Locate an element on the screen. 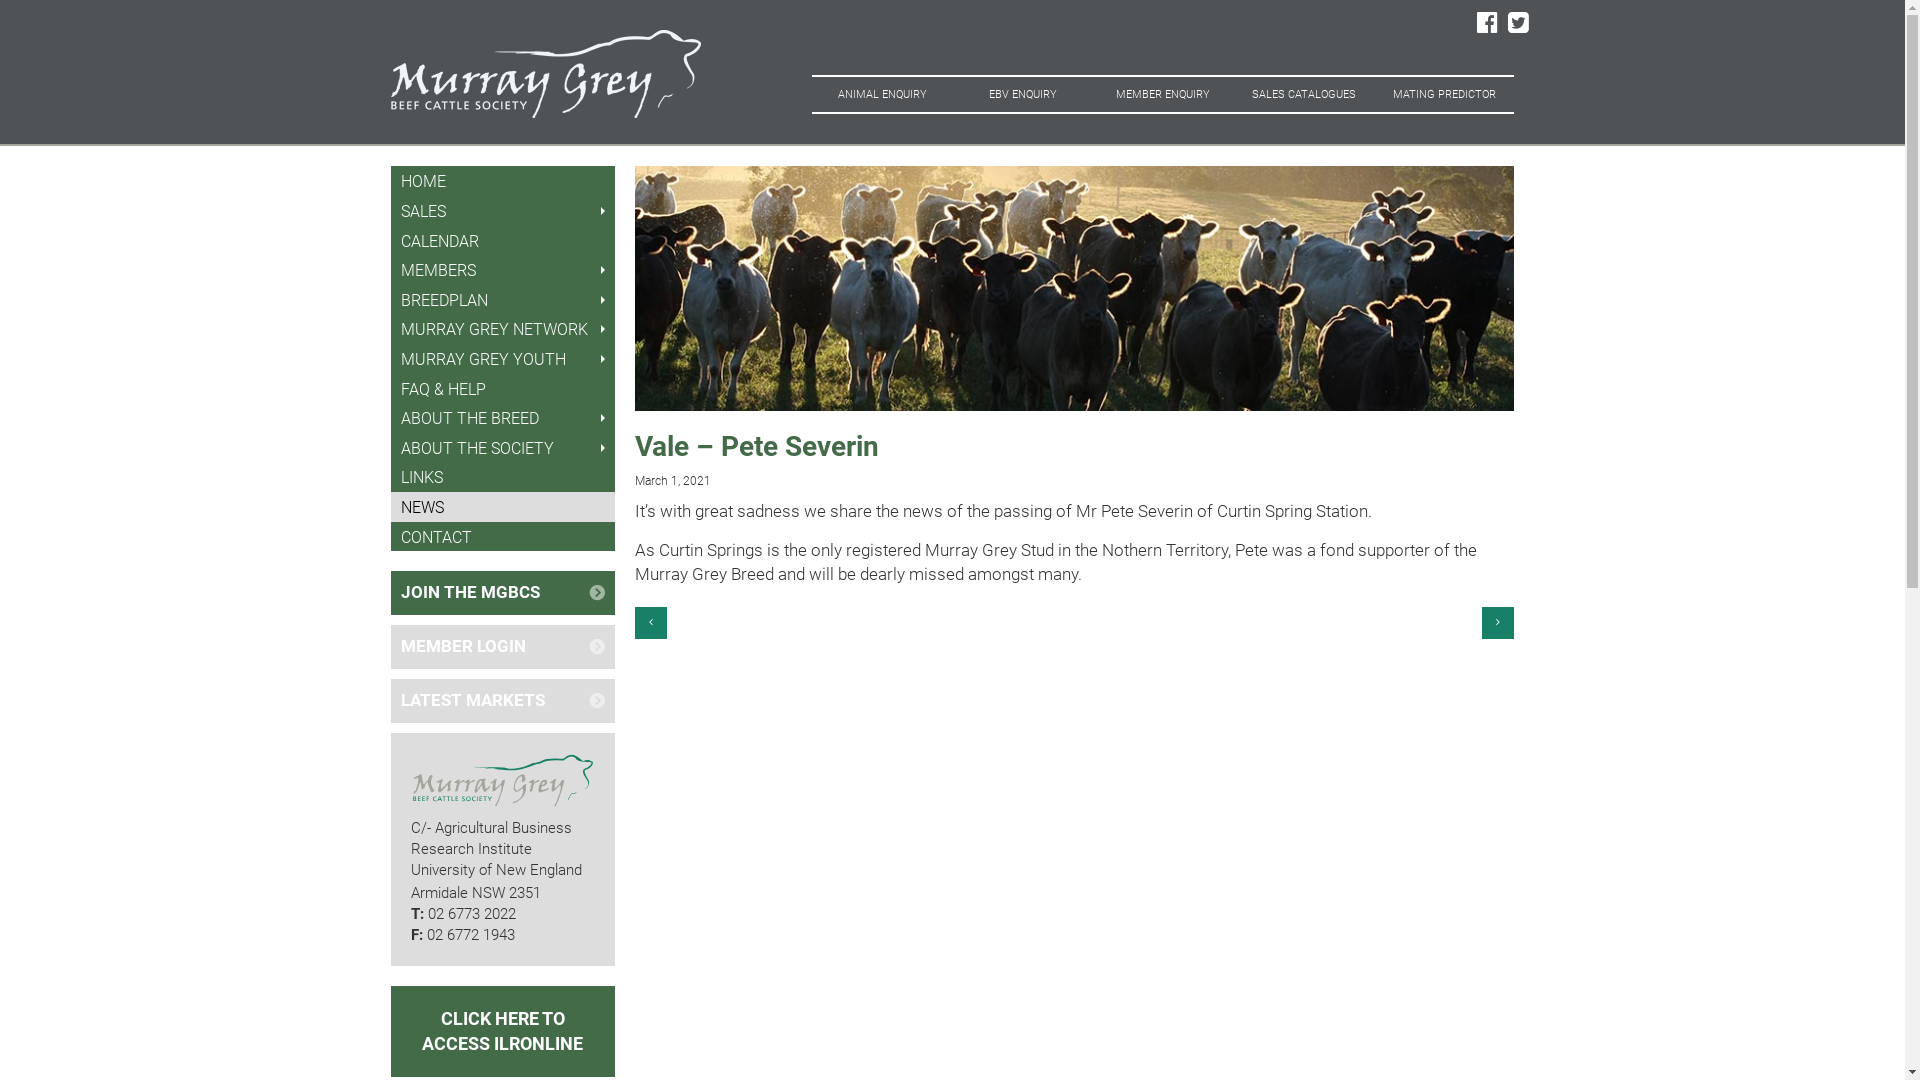 The height and width of the screenshot is (1080, 1920). MEMBERS is located at coordinates (504, 270).